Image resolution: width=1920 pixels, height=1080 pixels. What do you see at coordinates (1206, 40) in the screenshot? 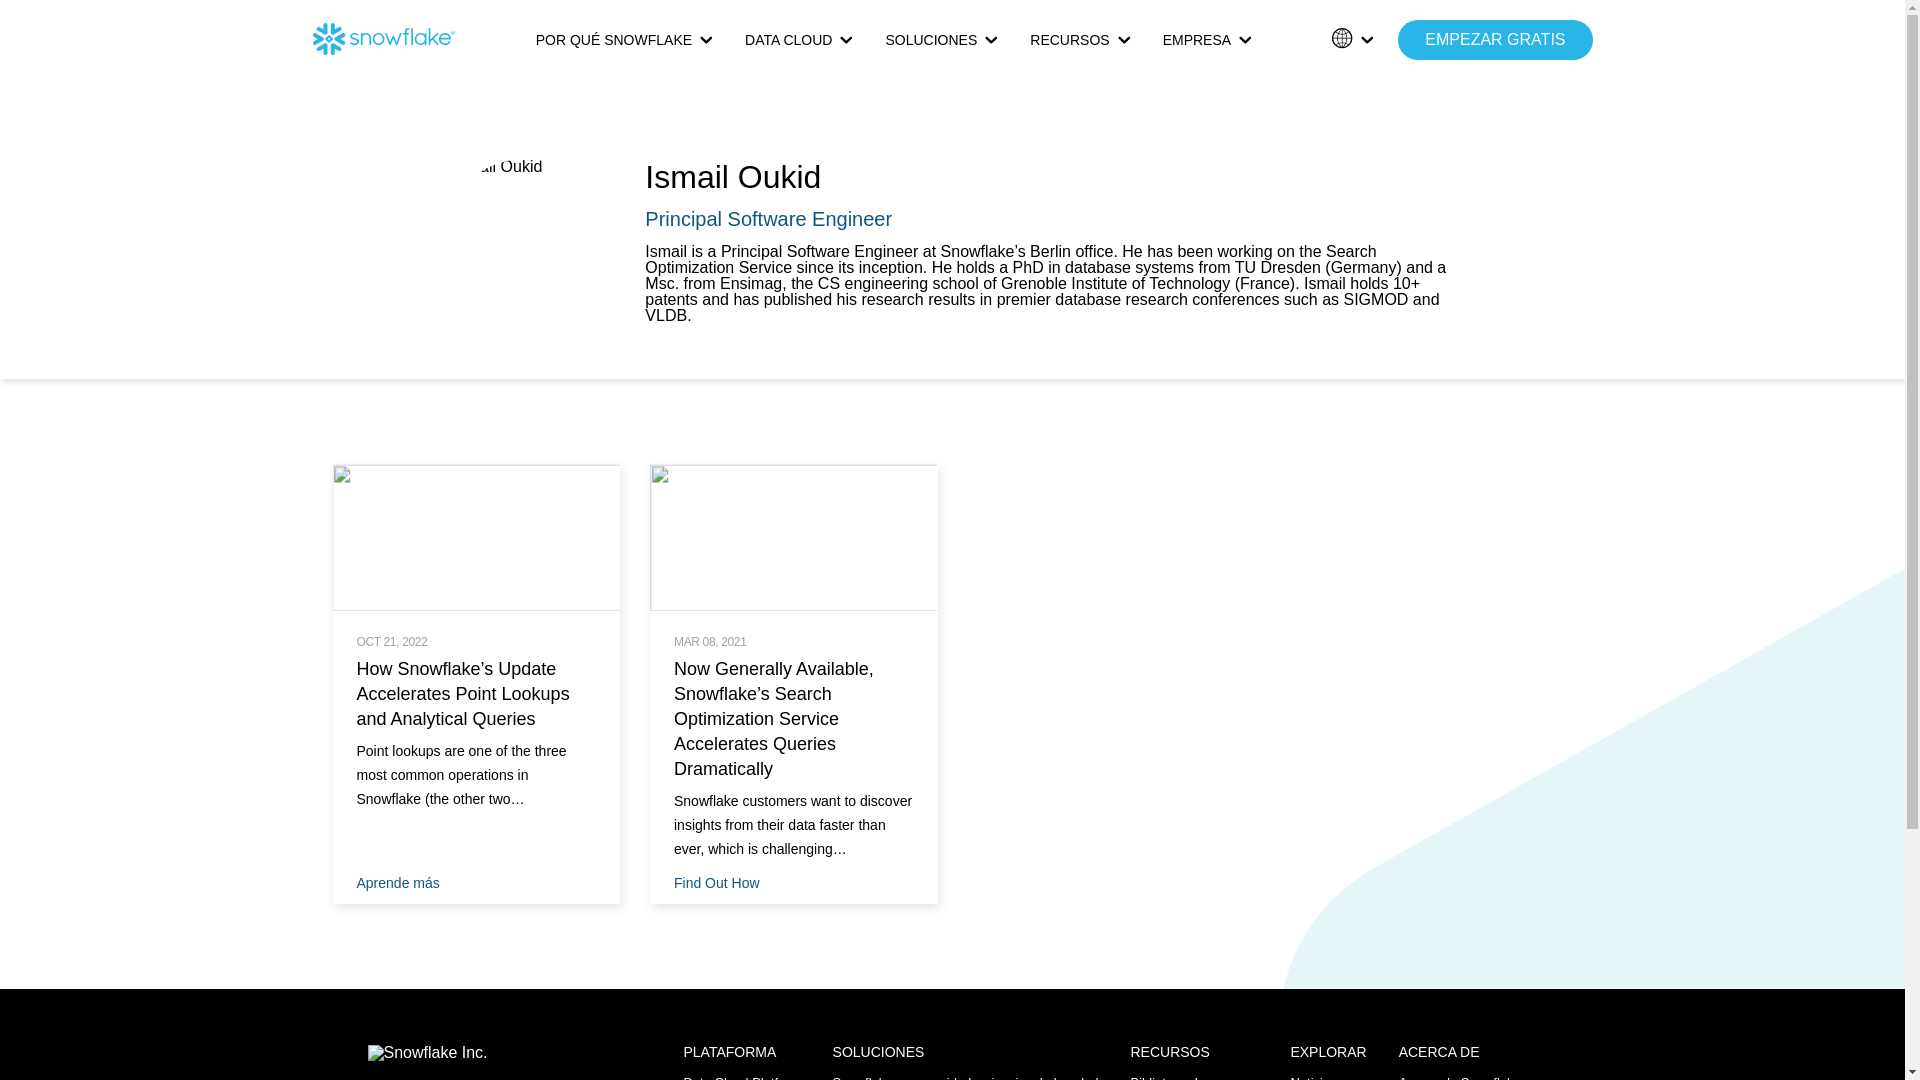
I see `EMPRESA` at bounding box center [1206, 40].